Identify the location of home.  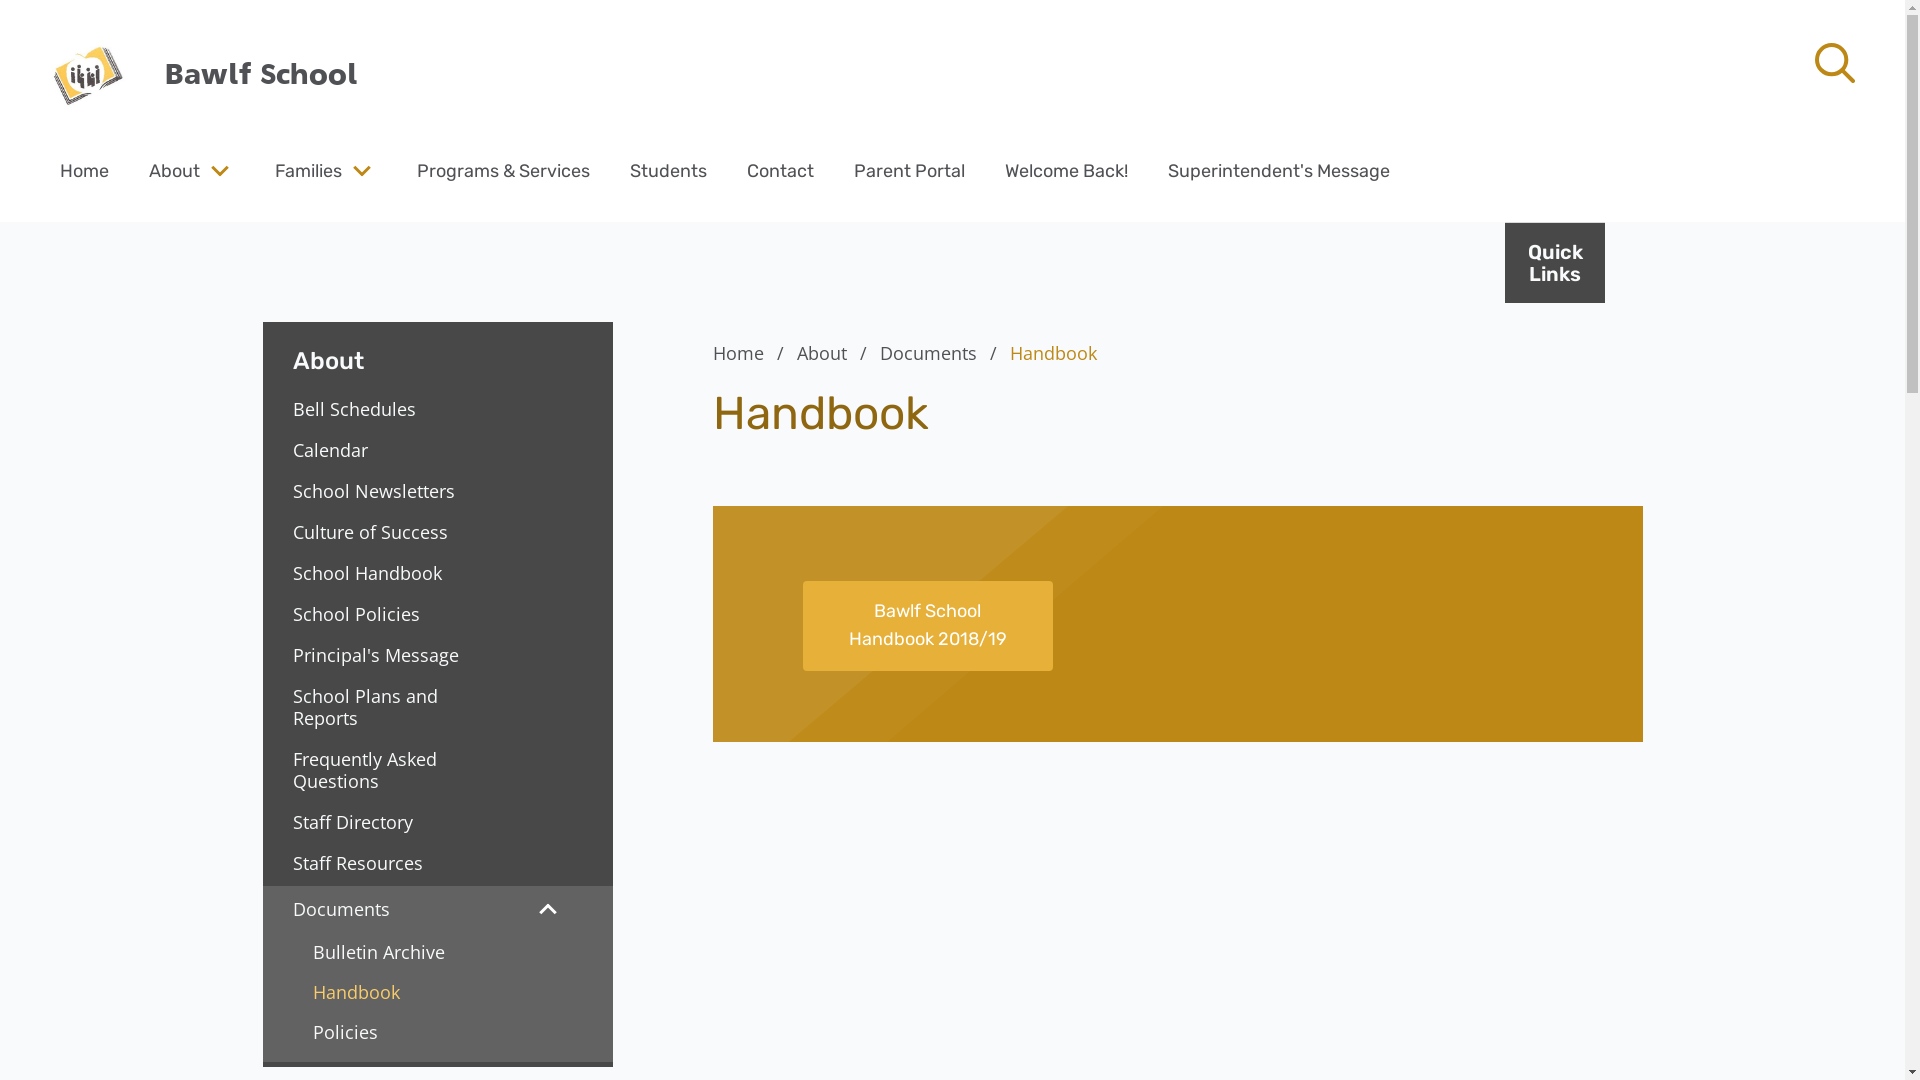
(85, 75).